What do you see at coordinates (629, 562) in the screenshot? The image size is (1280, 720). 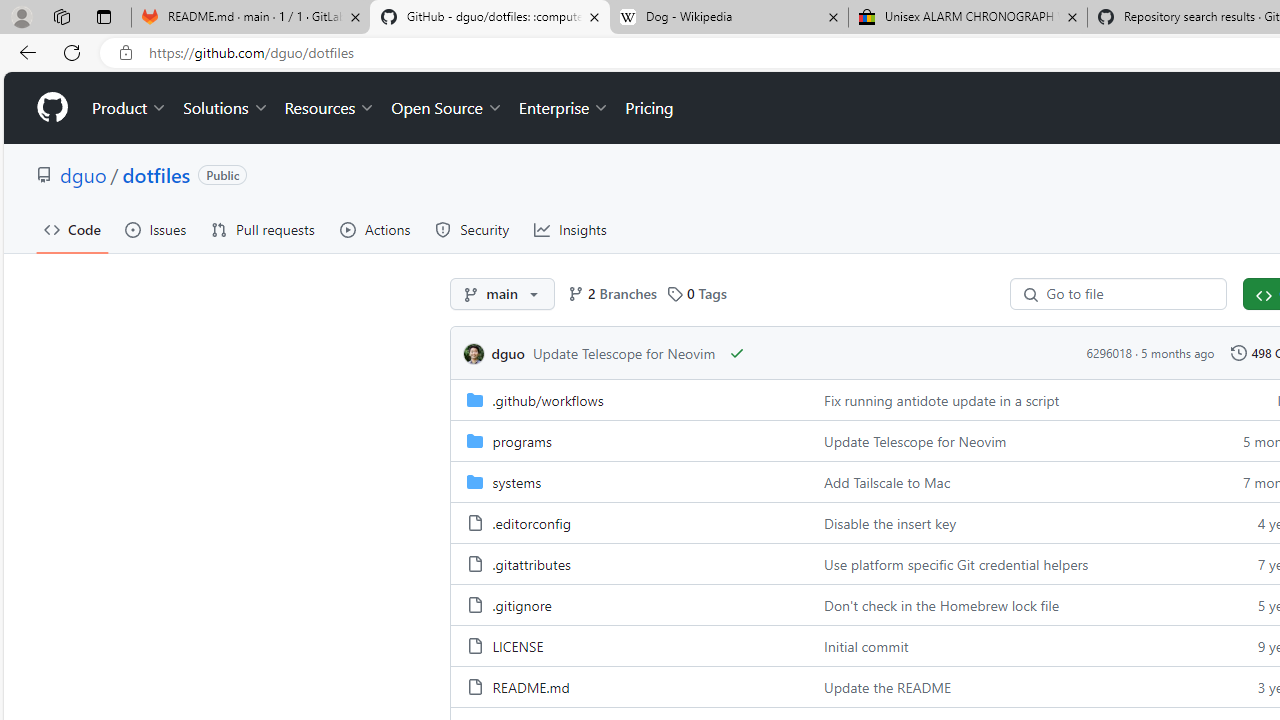 I see `.gitattributes, (File)` at bounding box center [629, 562].